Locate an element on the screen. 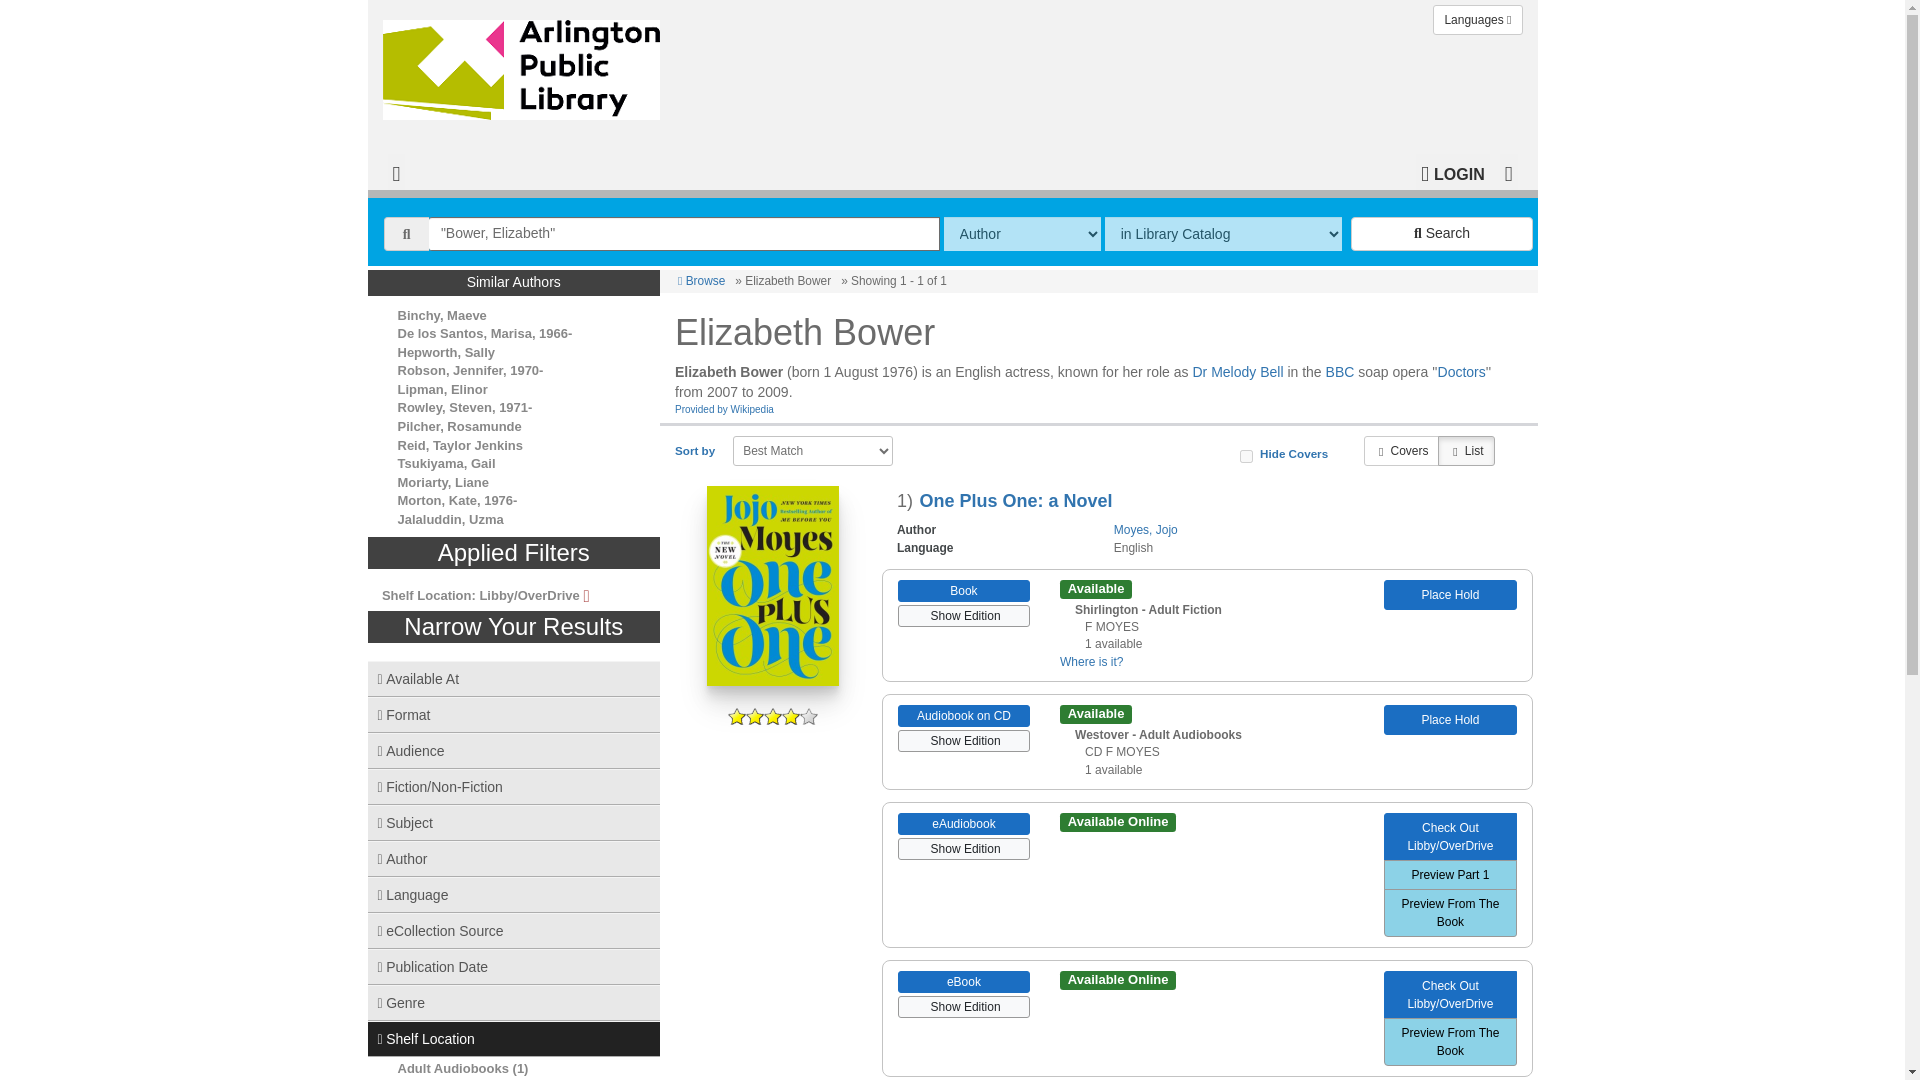  Hepworth, Sally is located at coordinates (446, 352).